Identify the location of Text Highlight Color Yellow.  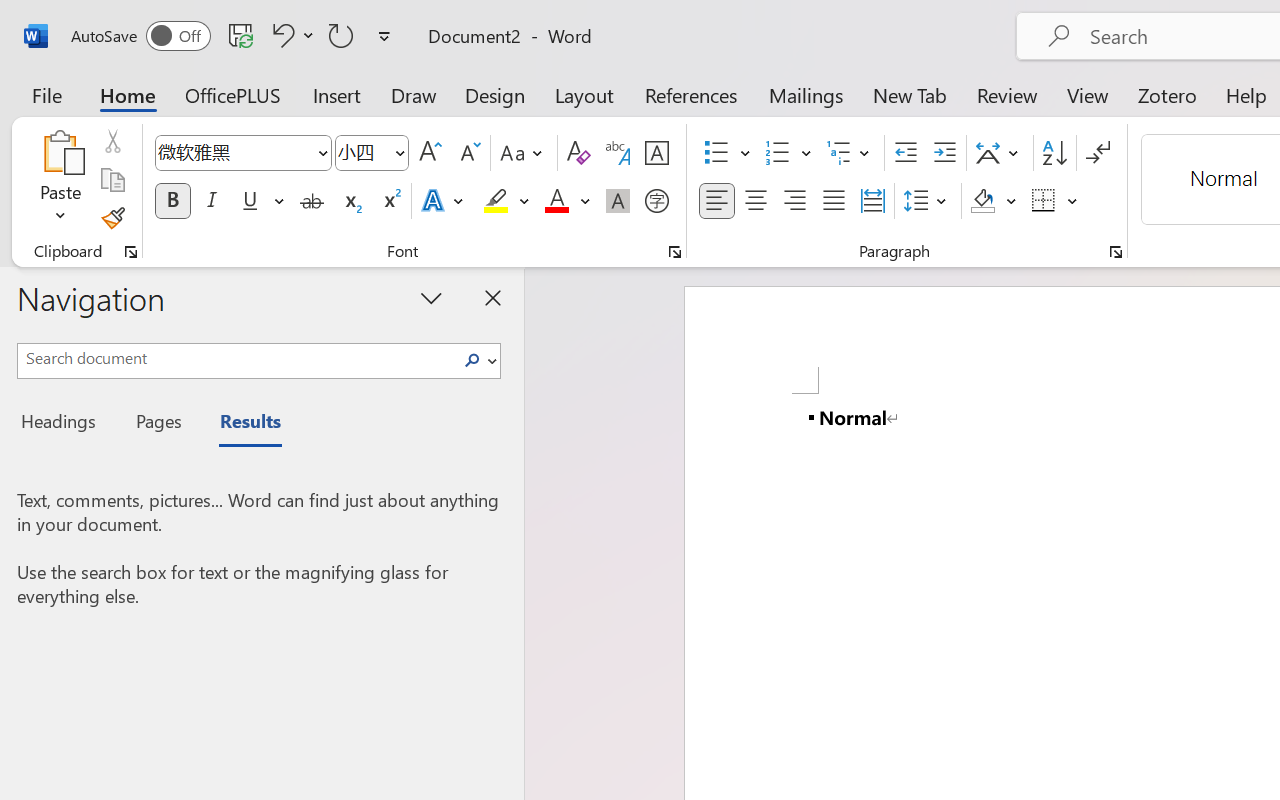
(496, 201).